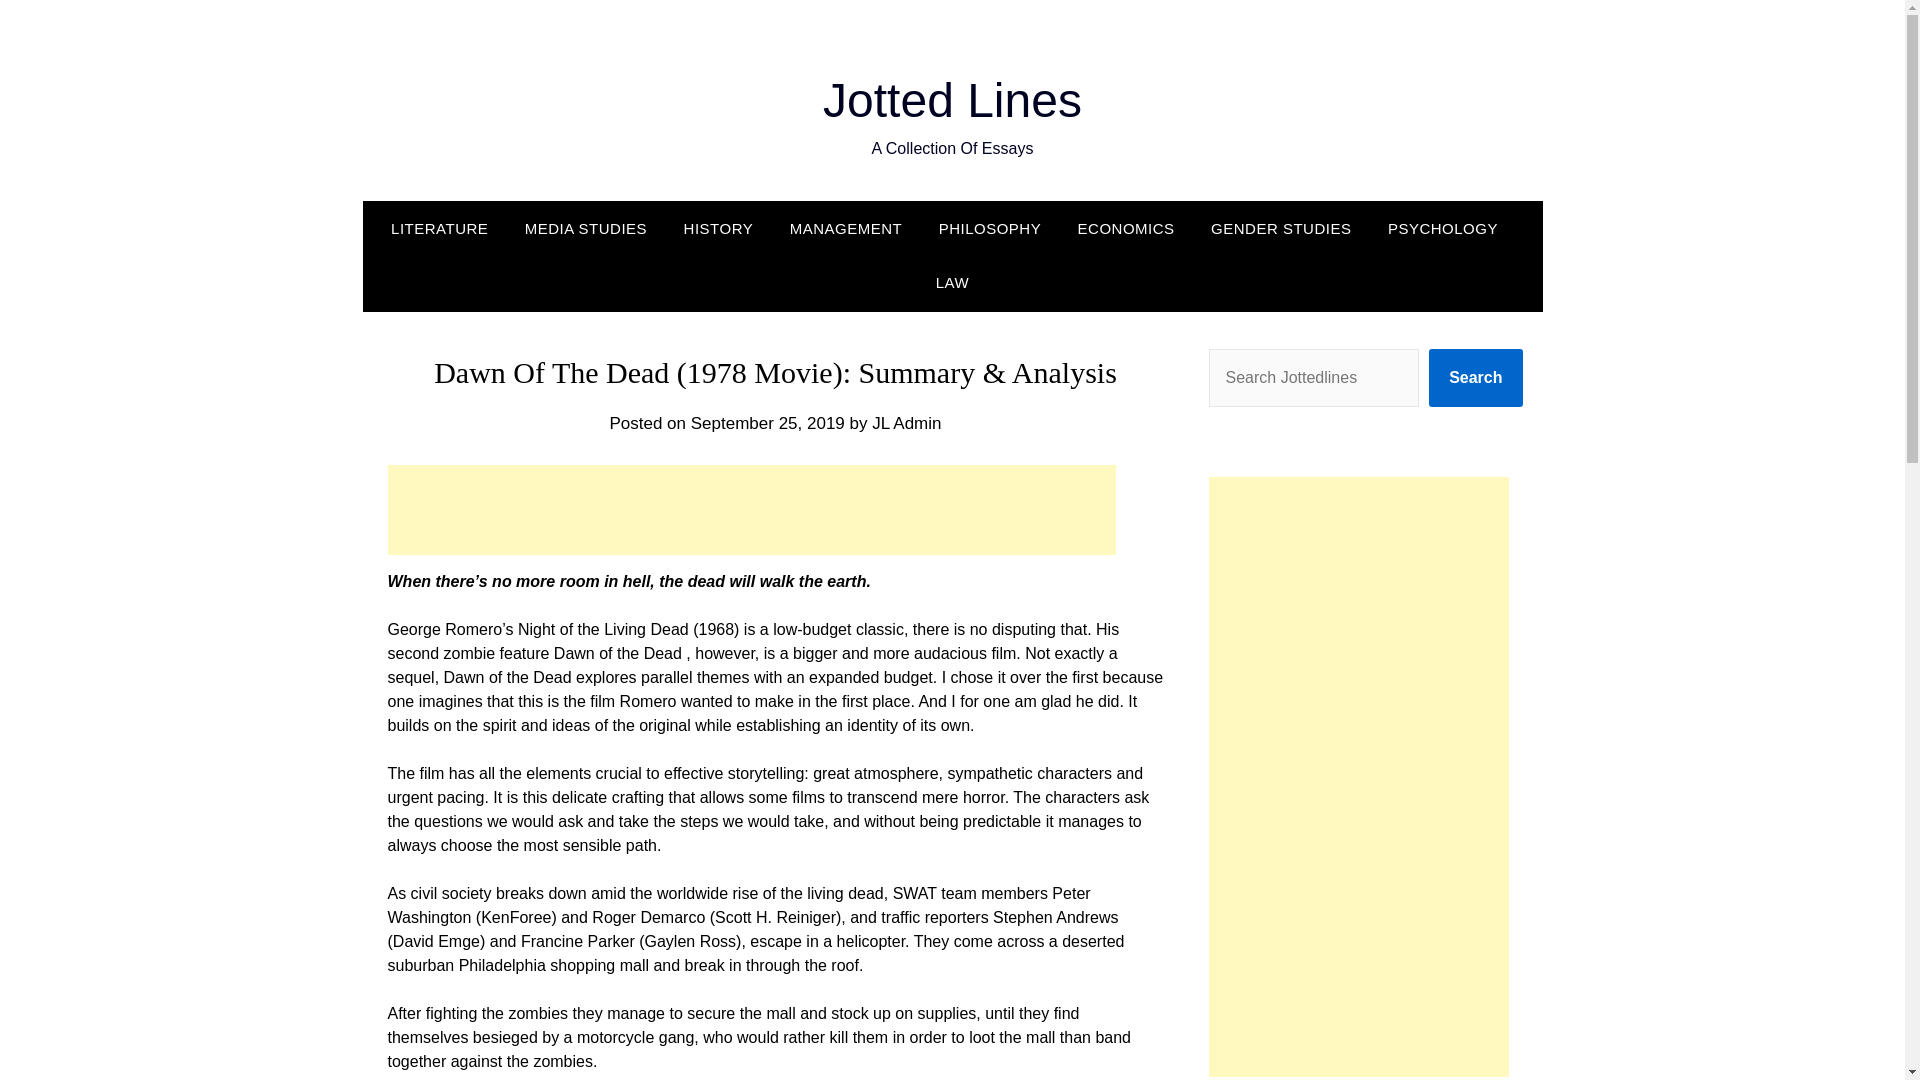 The height and width of the screenshot is (1080, 1920). I want to click on LAW, so click(952, 282).